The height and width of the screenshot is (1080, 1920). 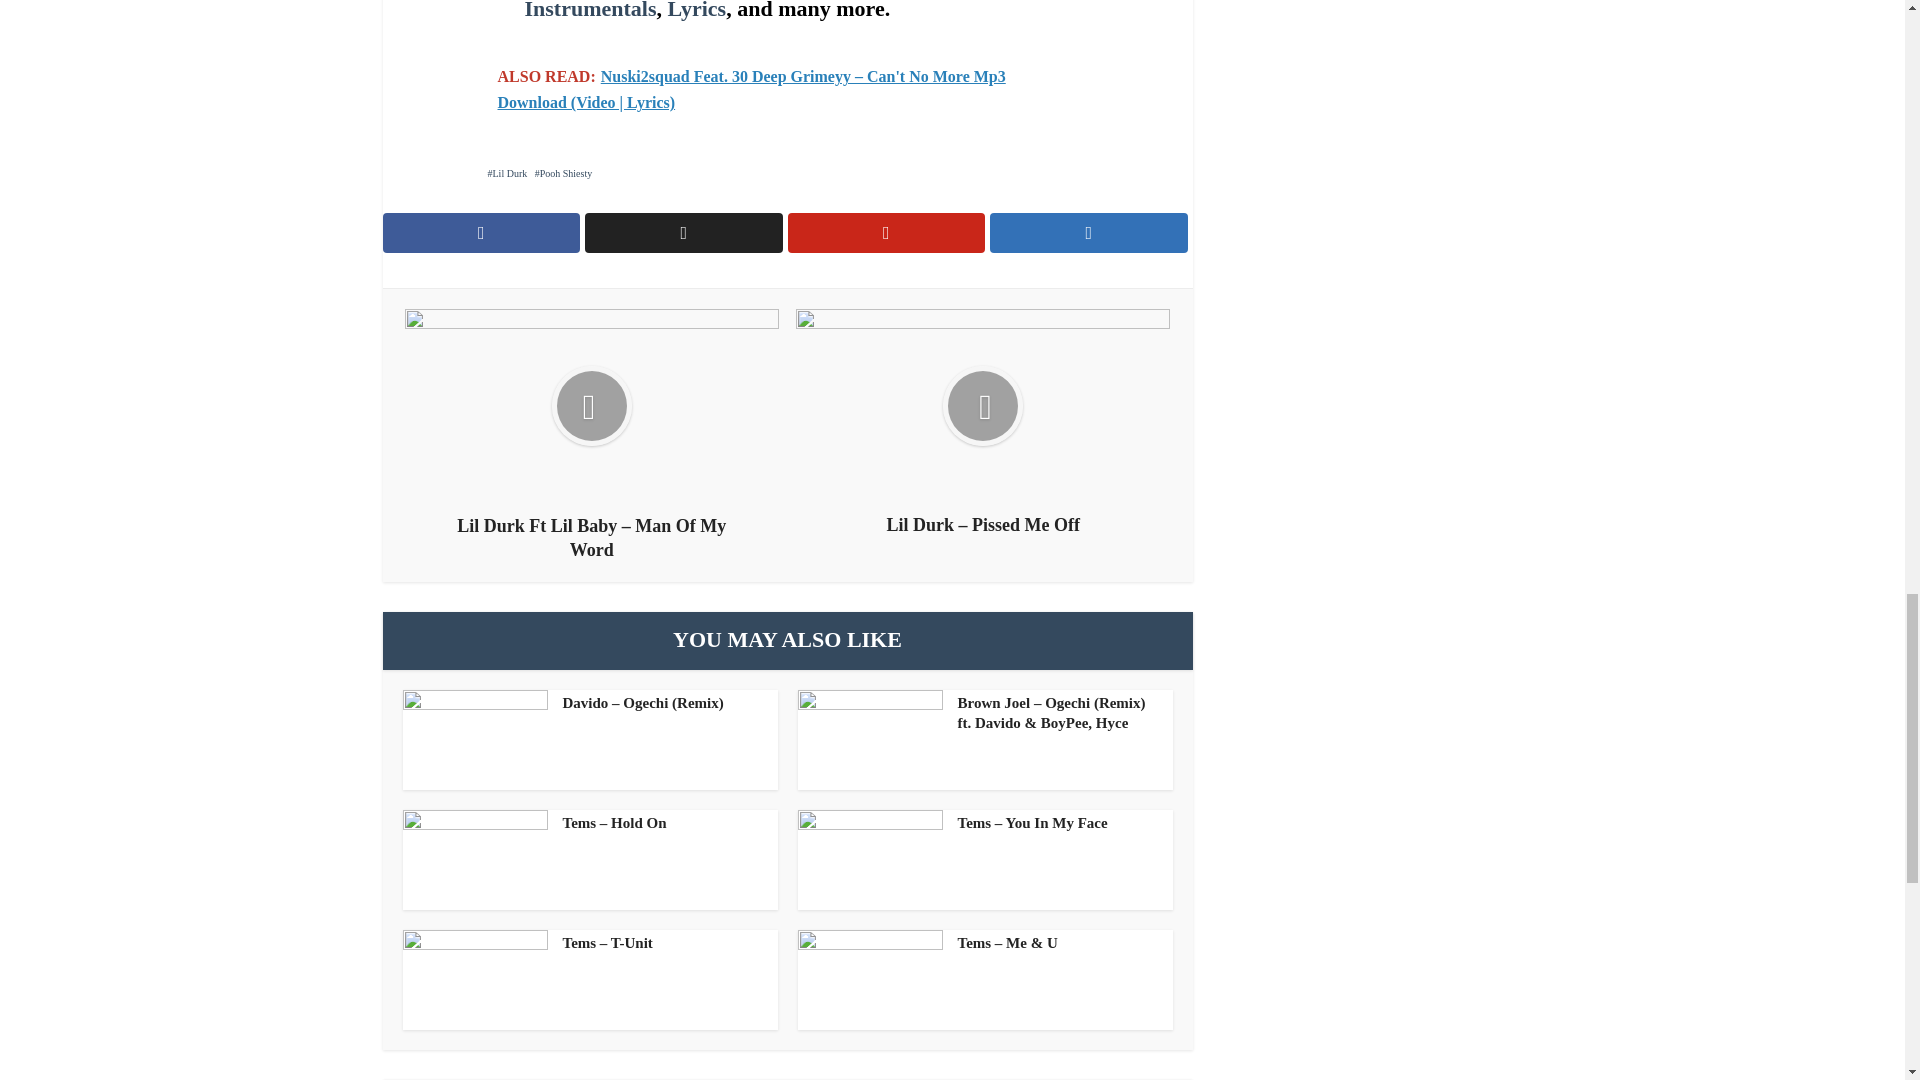 I want to click on Mp3 Instrumentals, so click(x=768, y=10).